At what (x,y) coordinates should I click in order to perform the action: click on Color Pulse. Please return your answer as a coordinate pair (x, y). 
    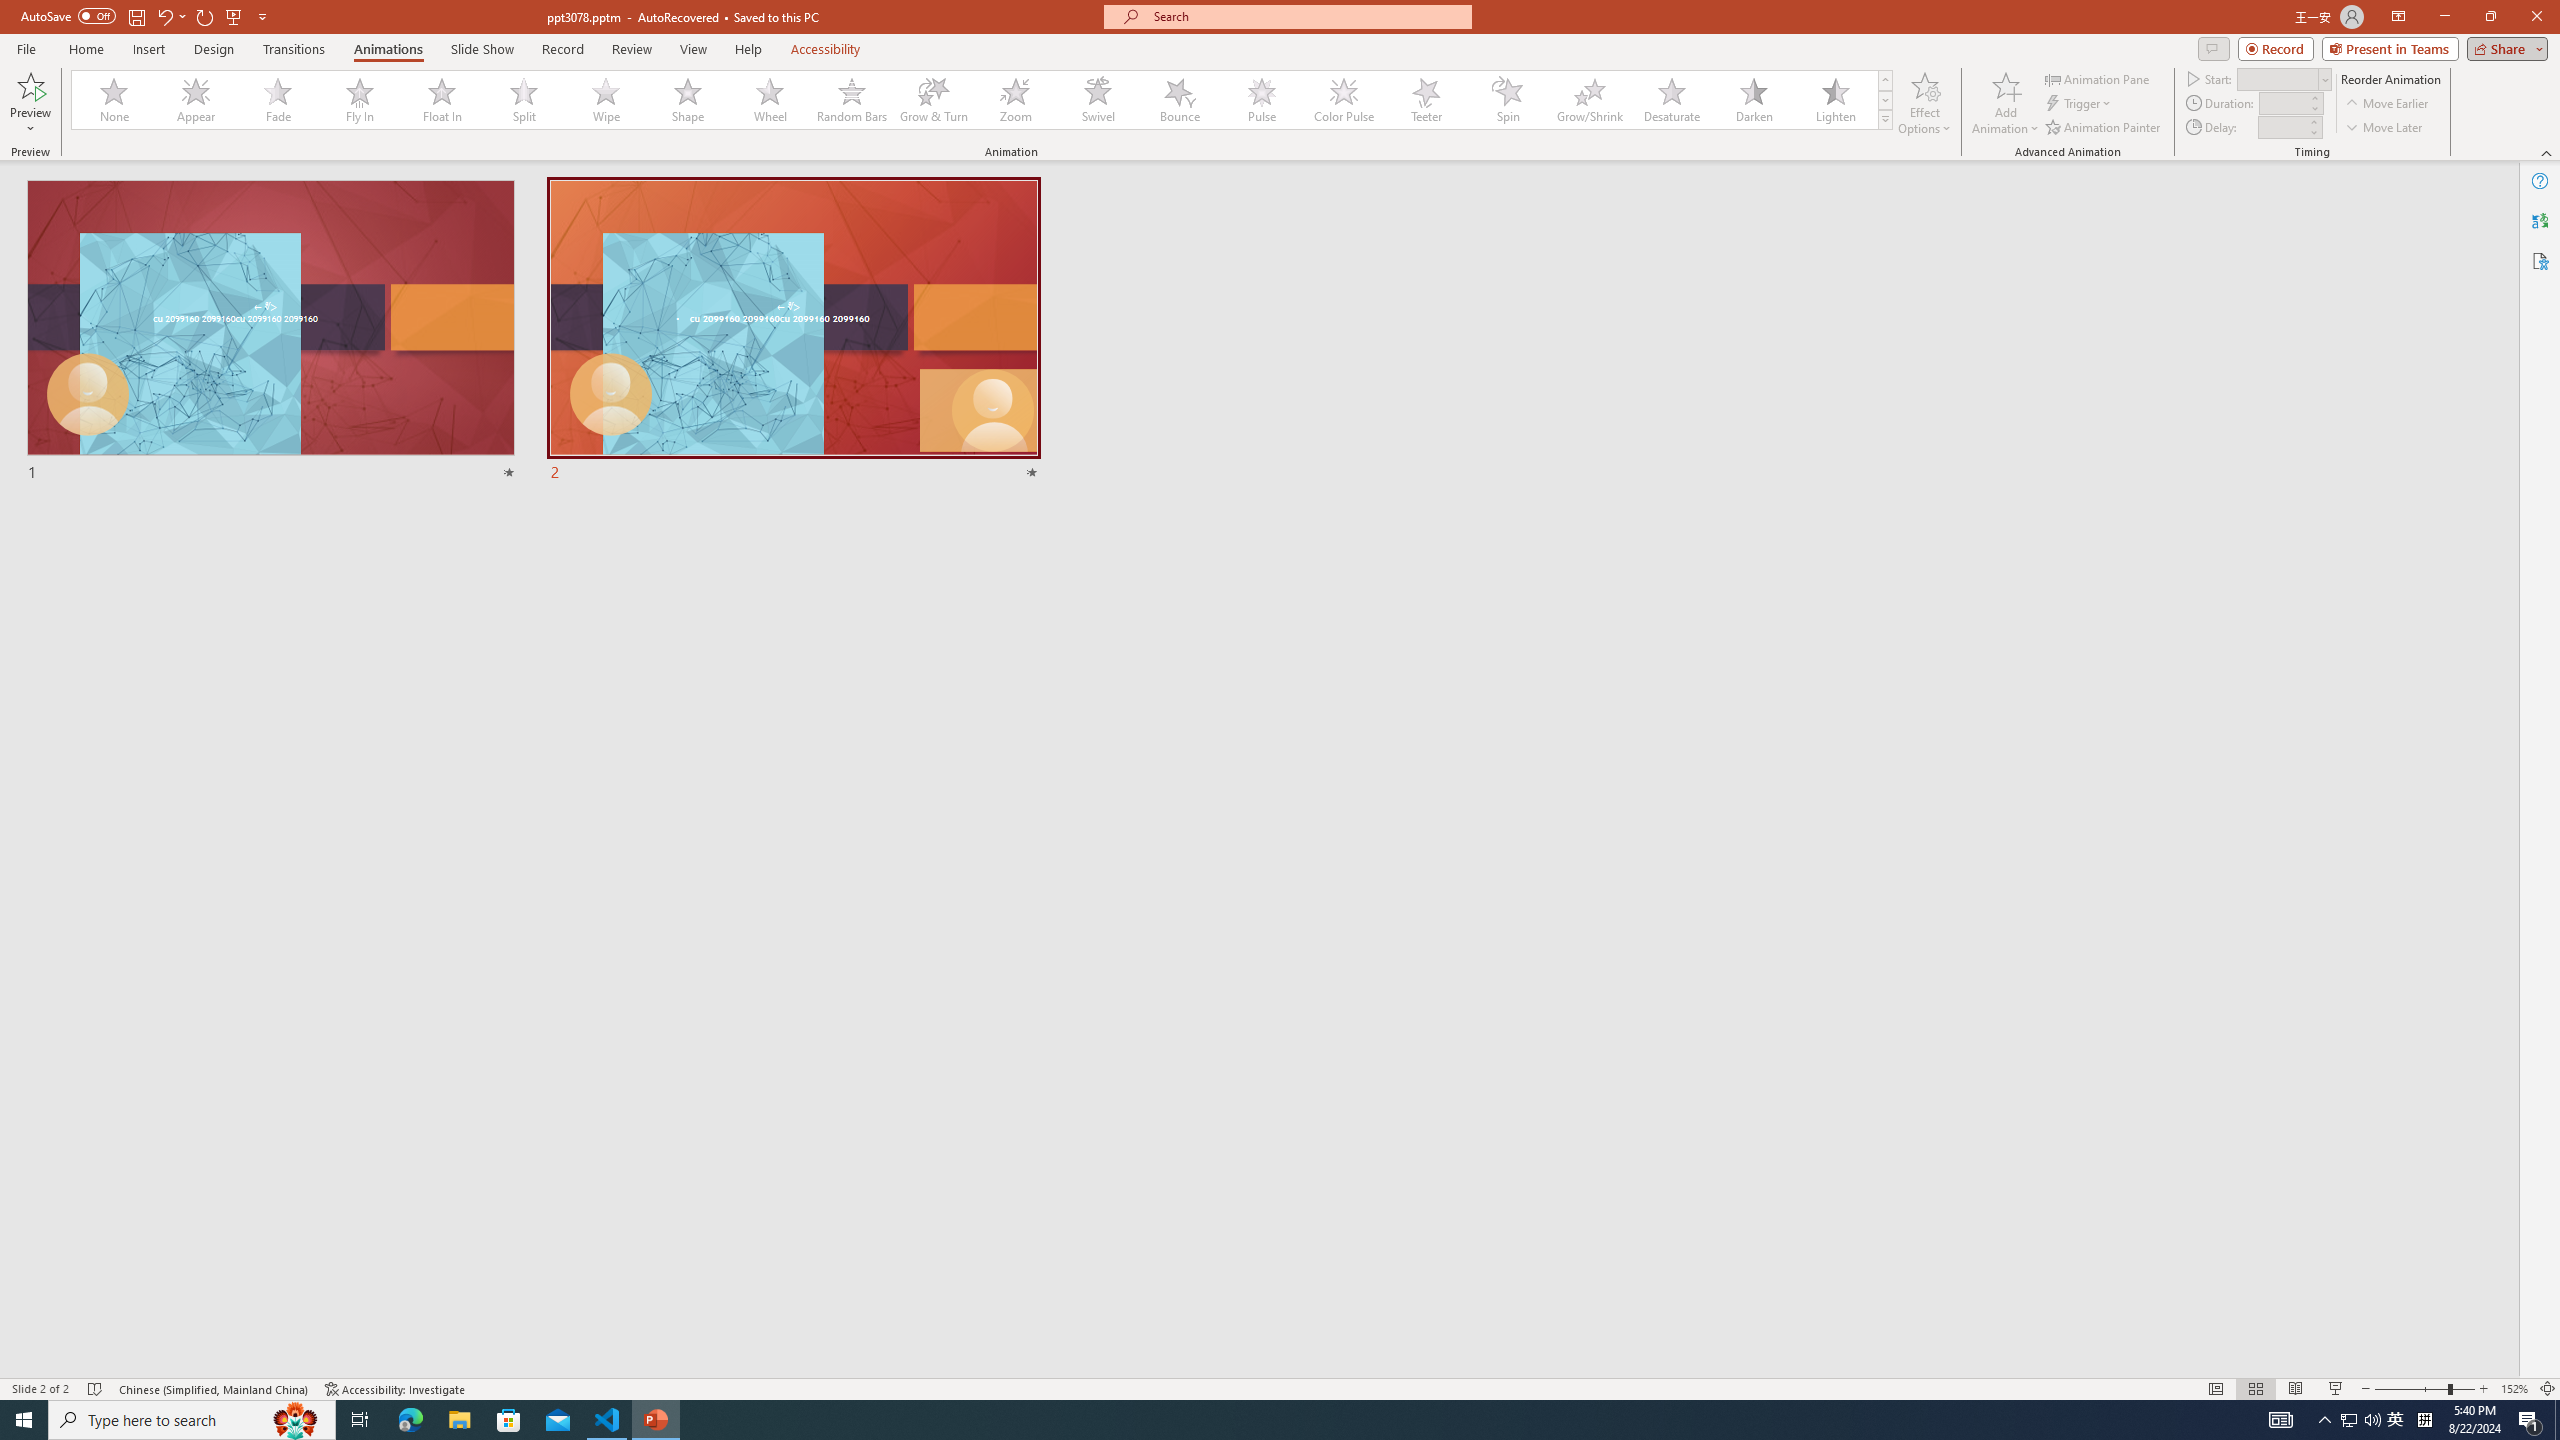
    Looking at the image, I should click on (1344, 100).